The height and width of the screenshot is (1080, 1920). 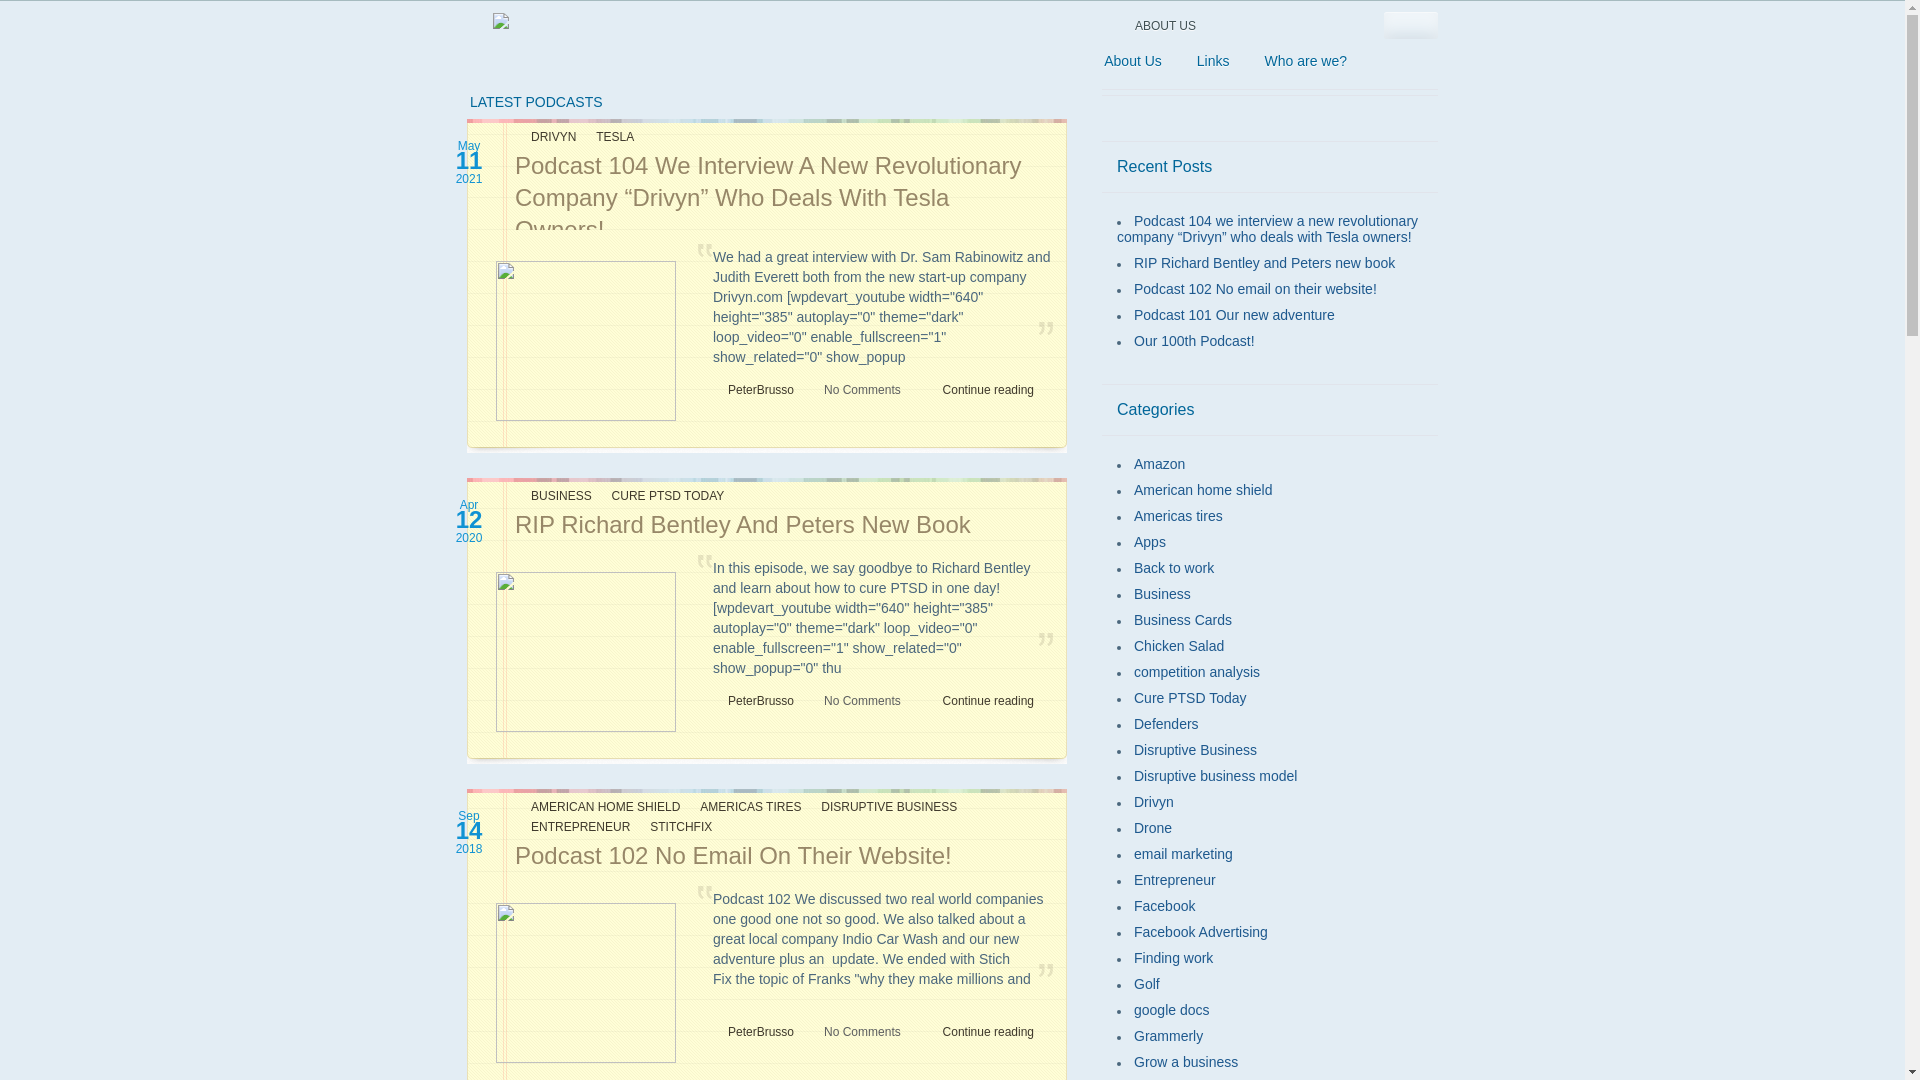 I want to click on Disruptive business model, so click(x=1216, y=776).